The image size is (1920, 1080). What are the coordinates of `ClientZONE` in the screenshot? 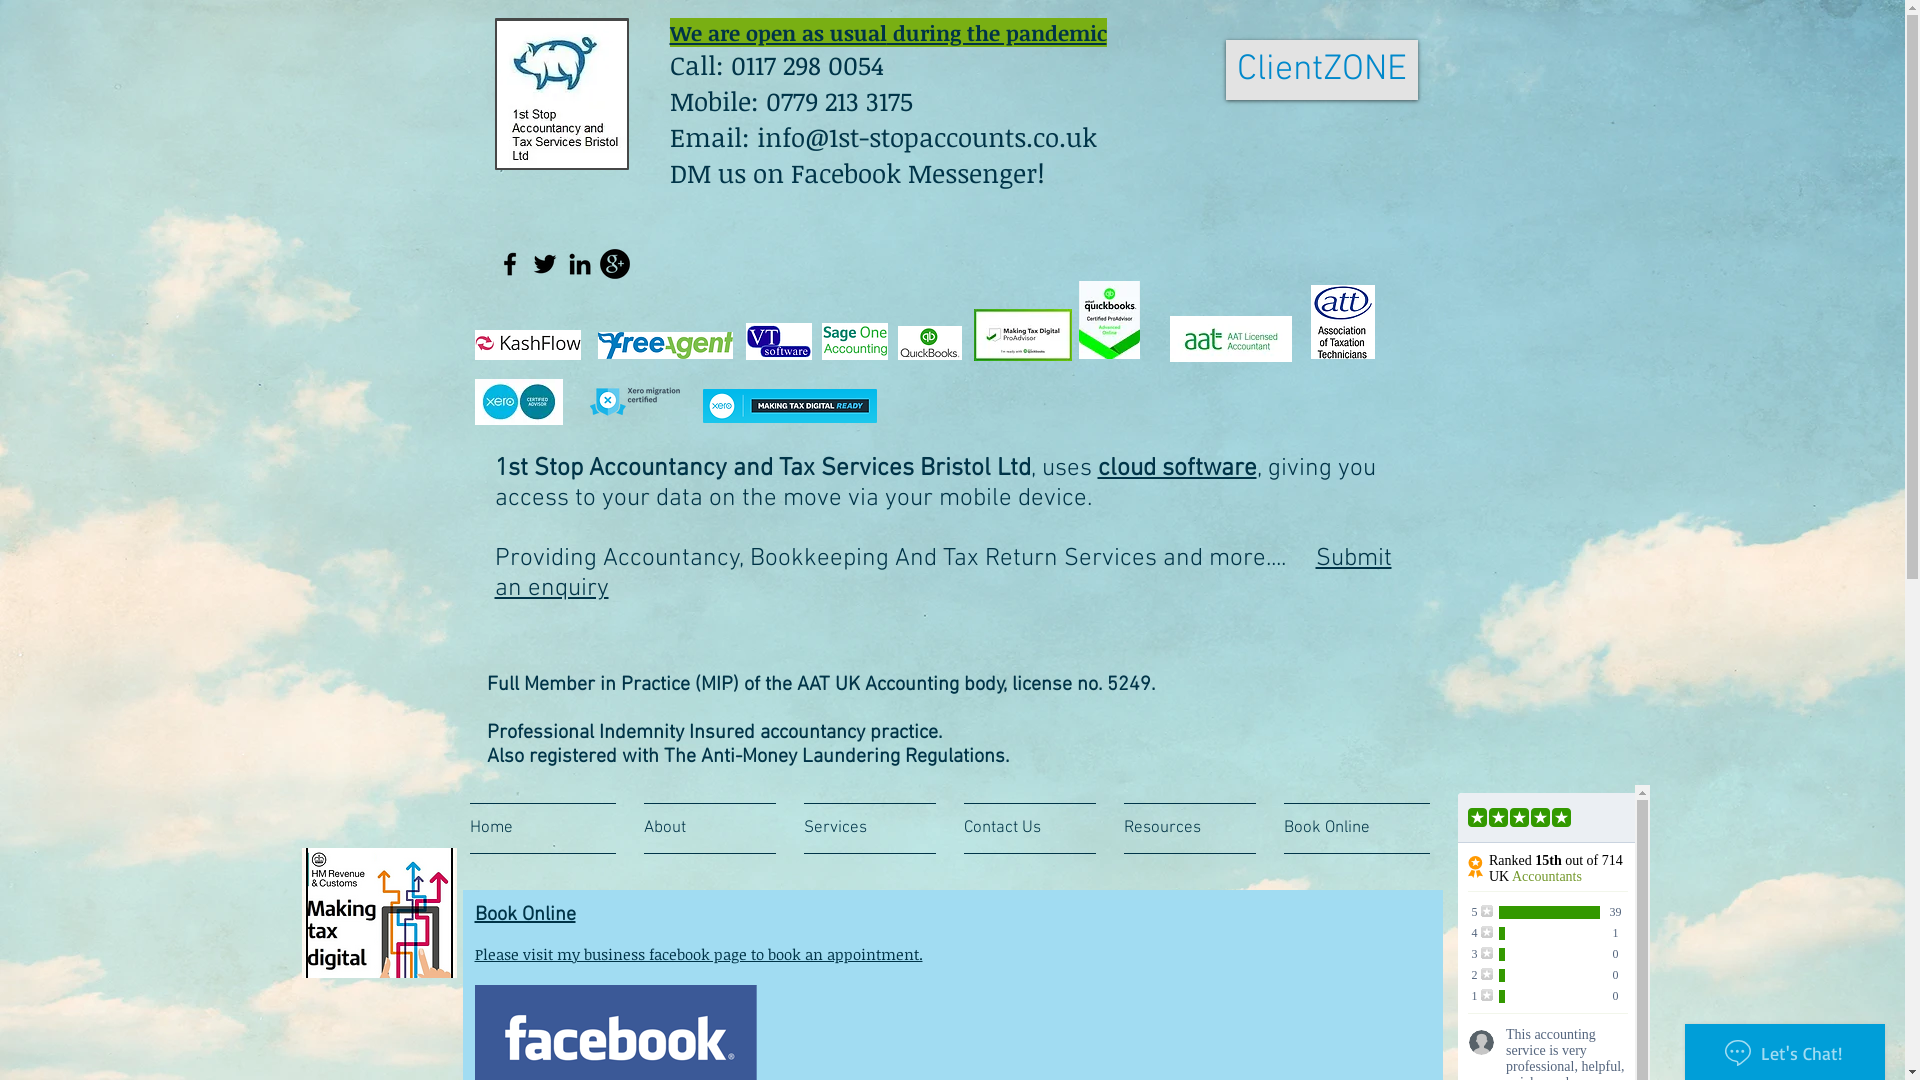 It's located at (1322, 70).